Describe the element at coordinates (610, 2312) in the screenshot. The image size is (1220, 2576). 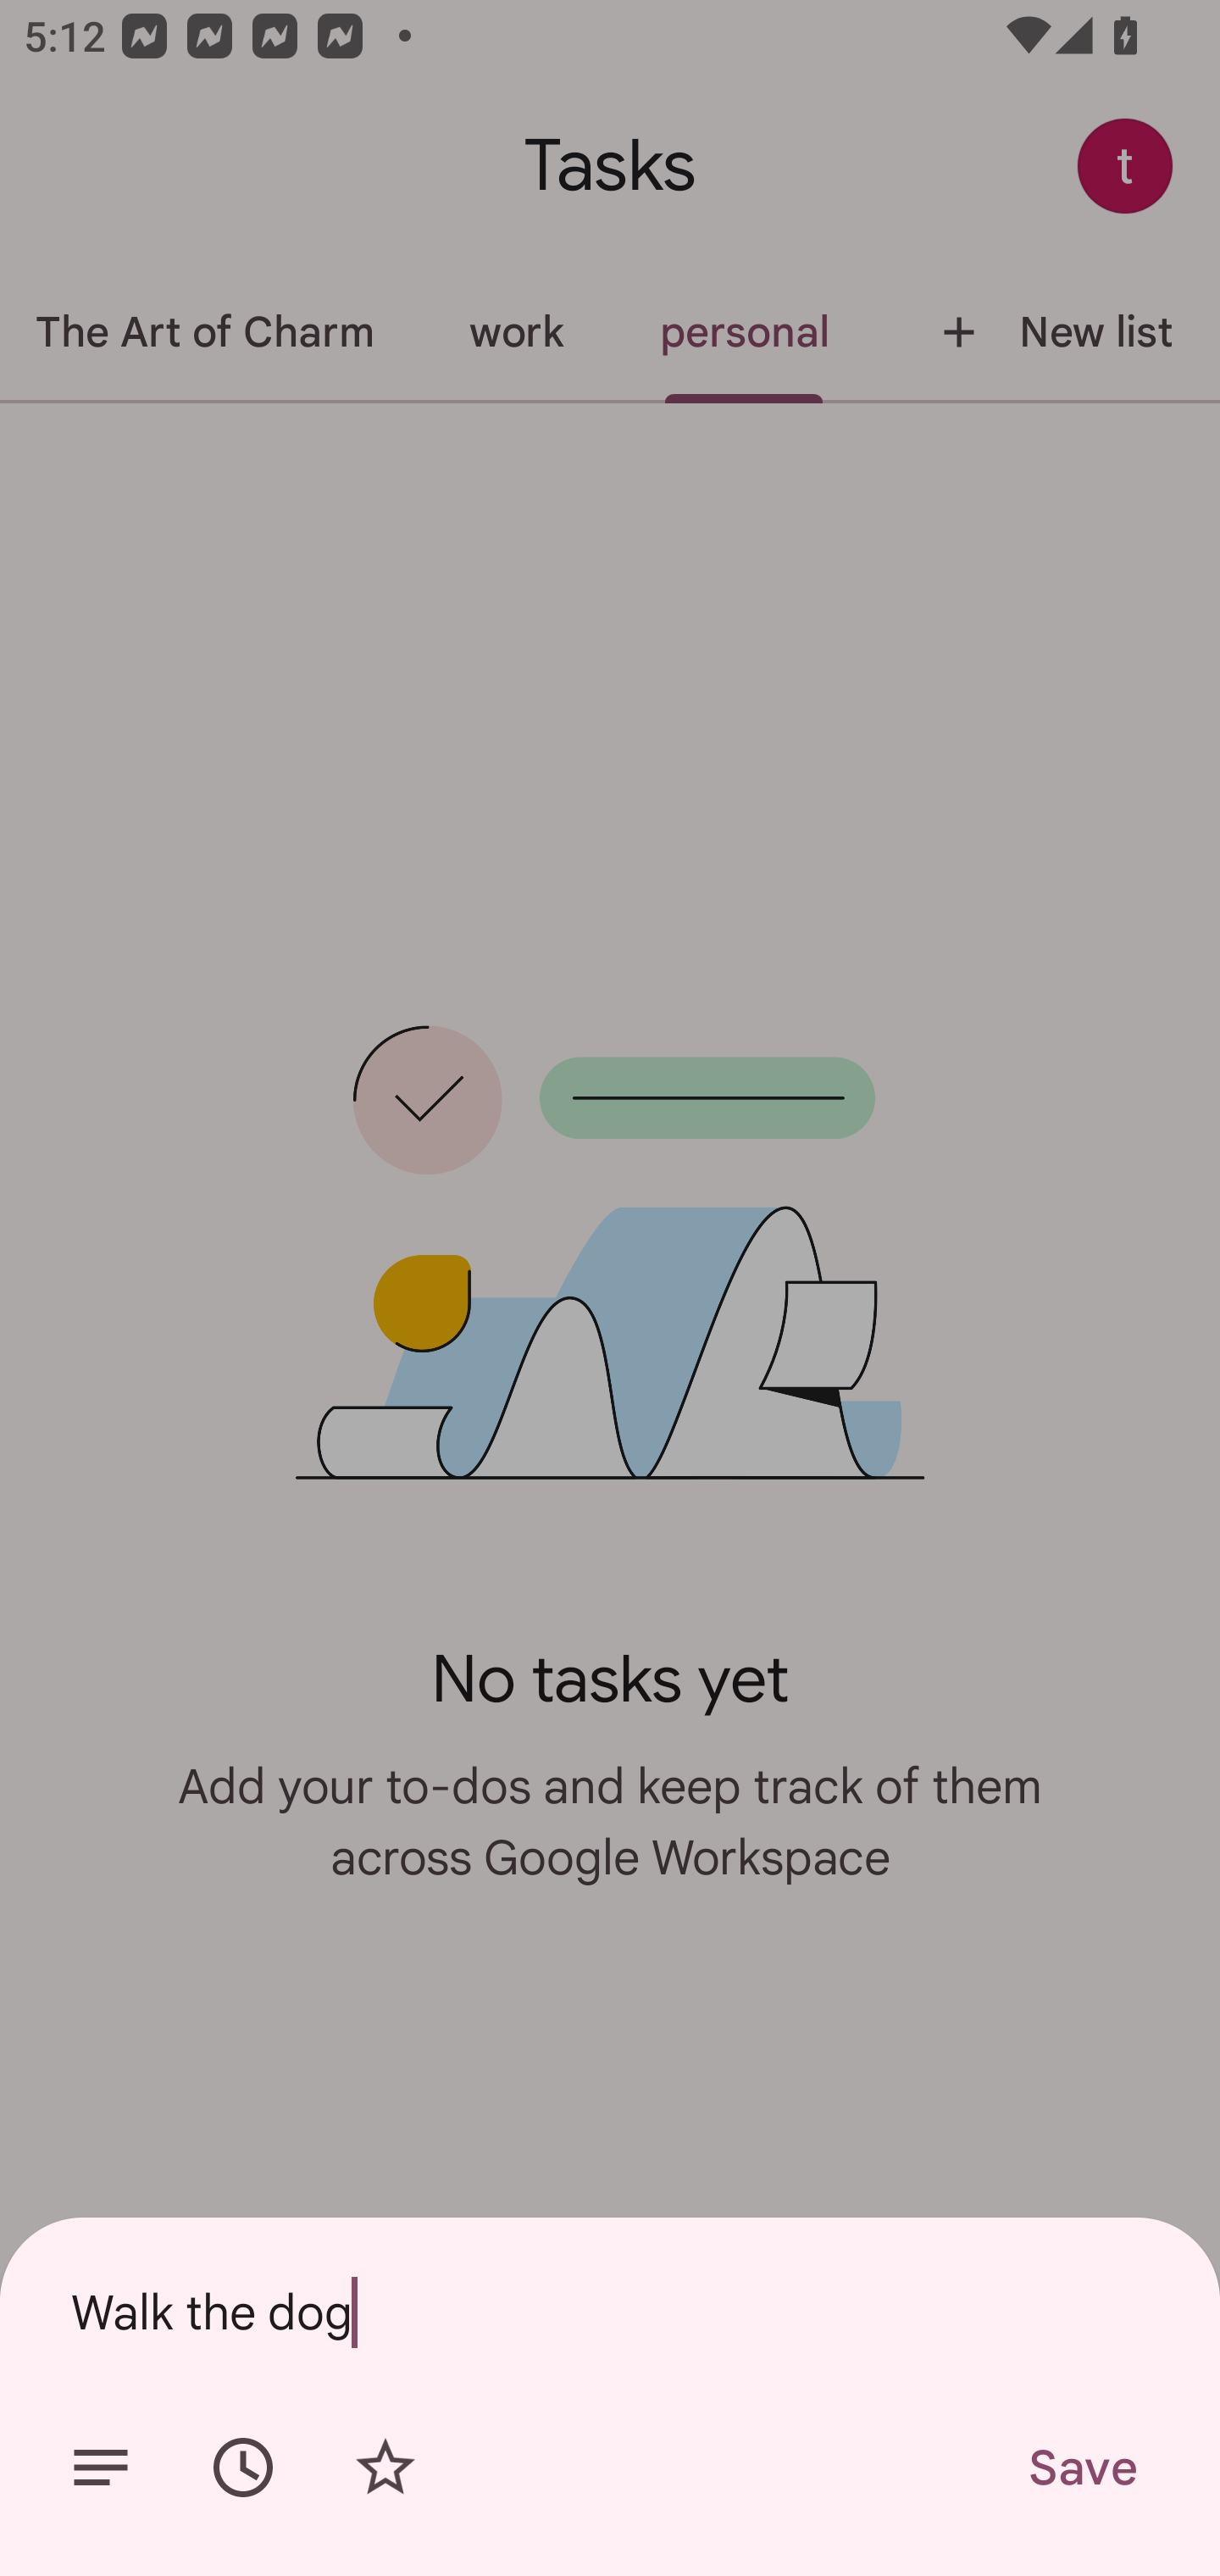
I see `Walk the dog` at that location.